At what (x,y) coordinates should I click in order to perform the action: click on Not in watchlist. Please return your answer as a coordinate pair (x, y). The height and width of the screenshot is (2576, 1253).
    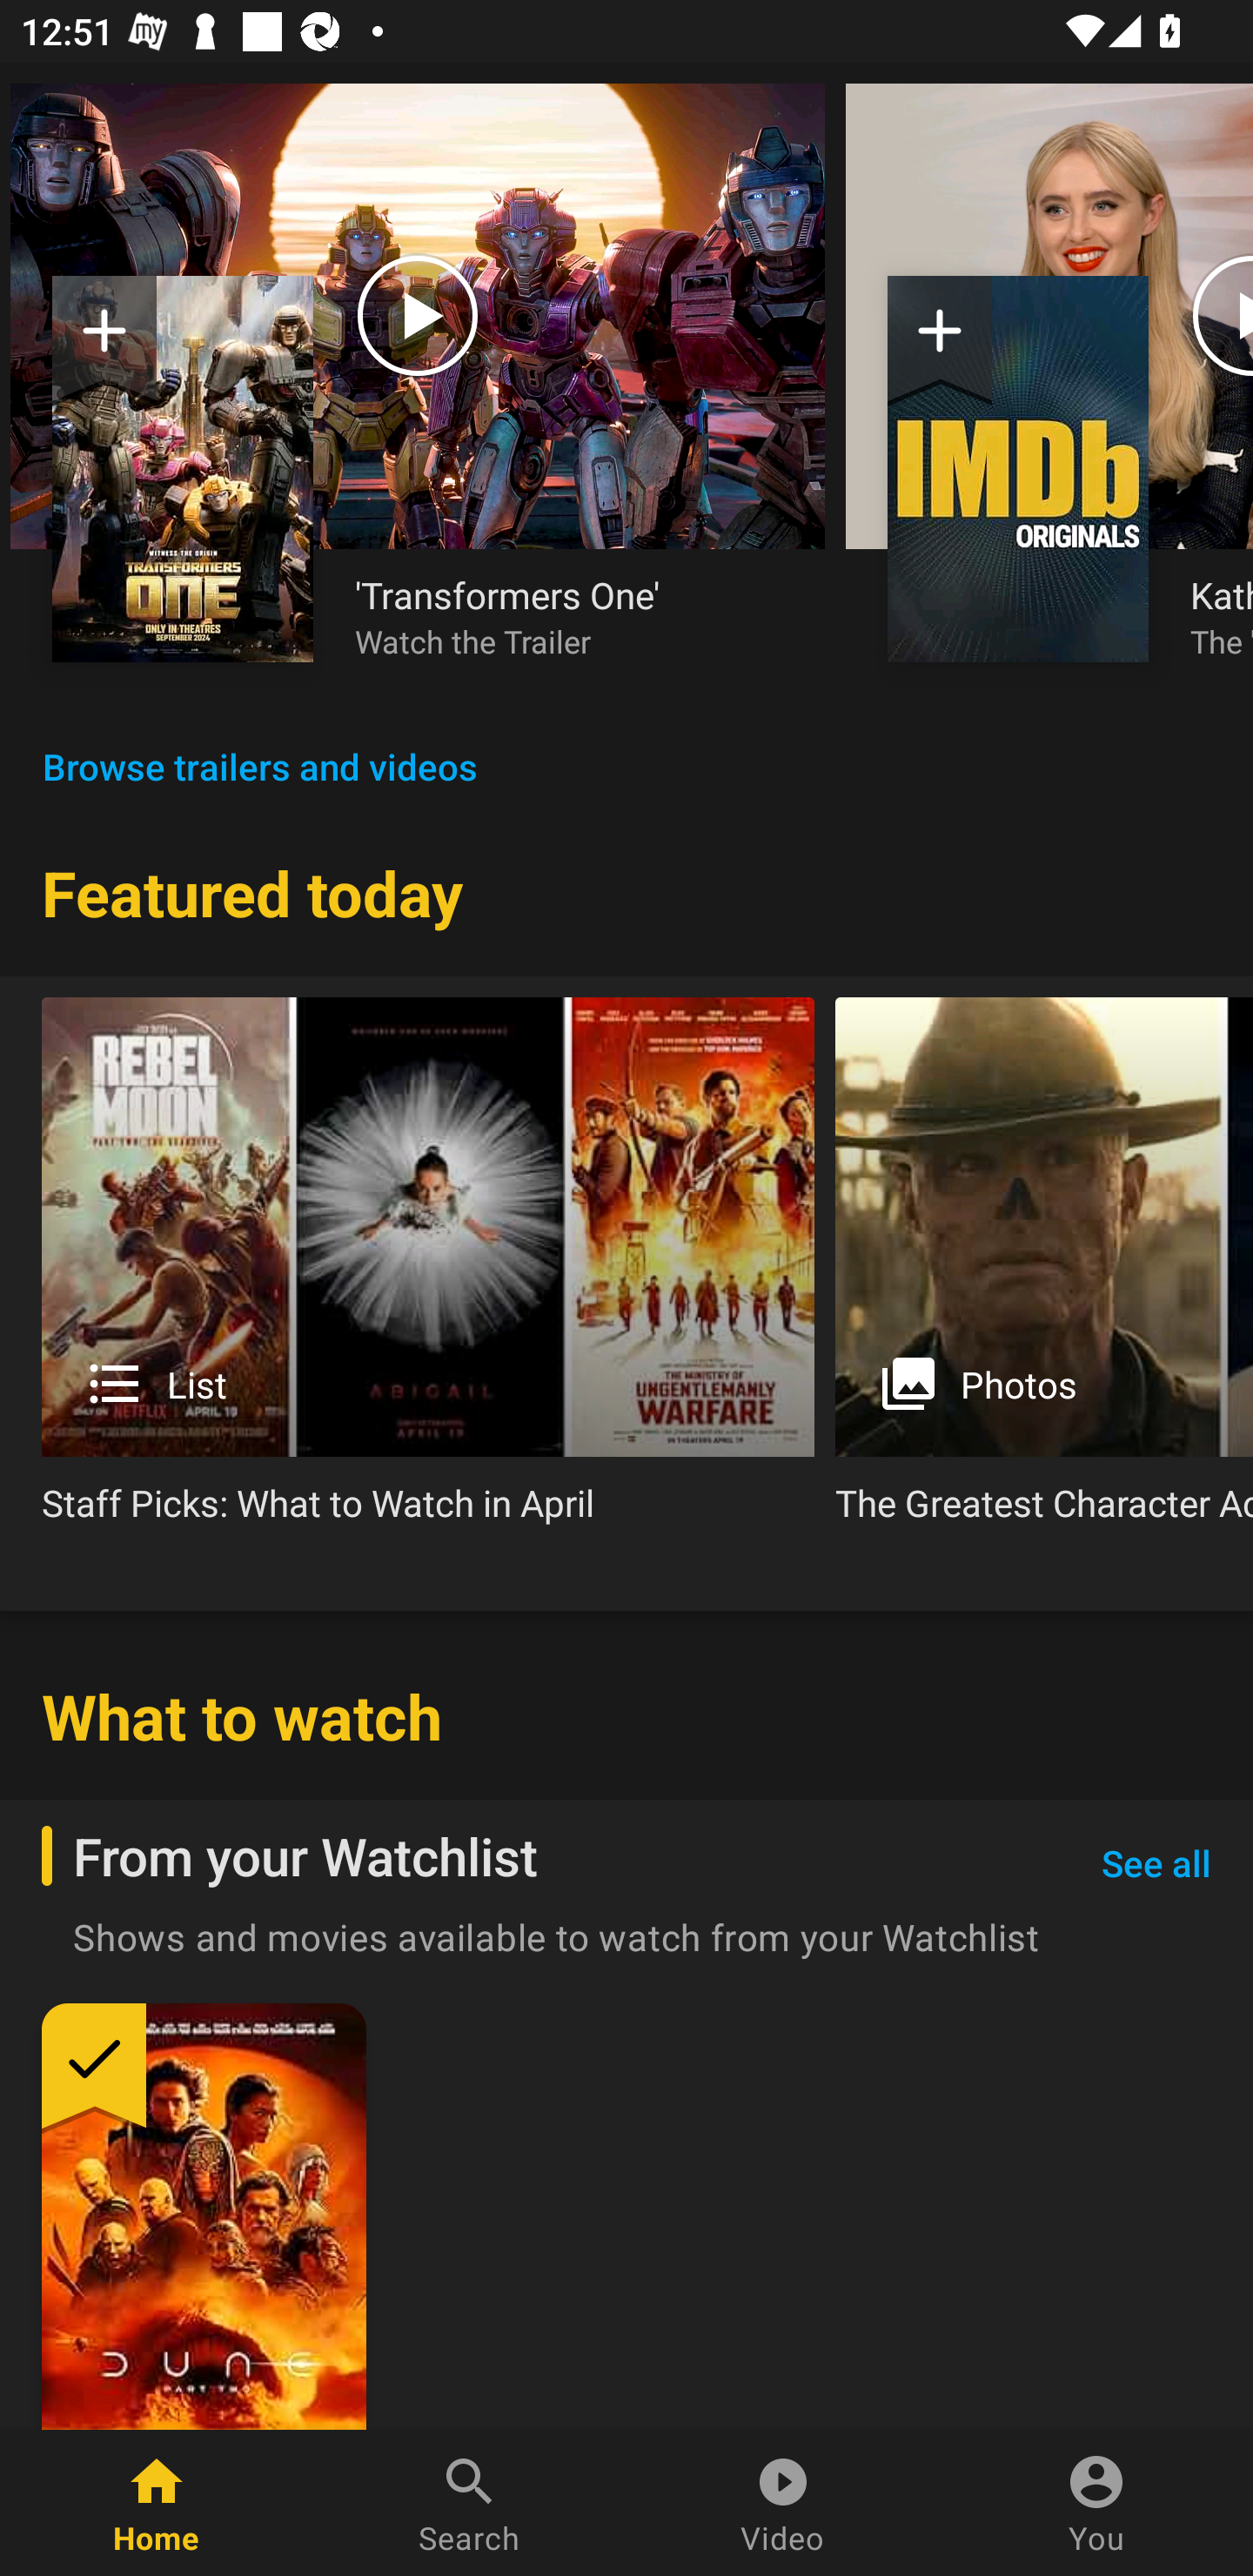
    Looking at the image, I should click on (940, 341).